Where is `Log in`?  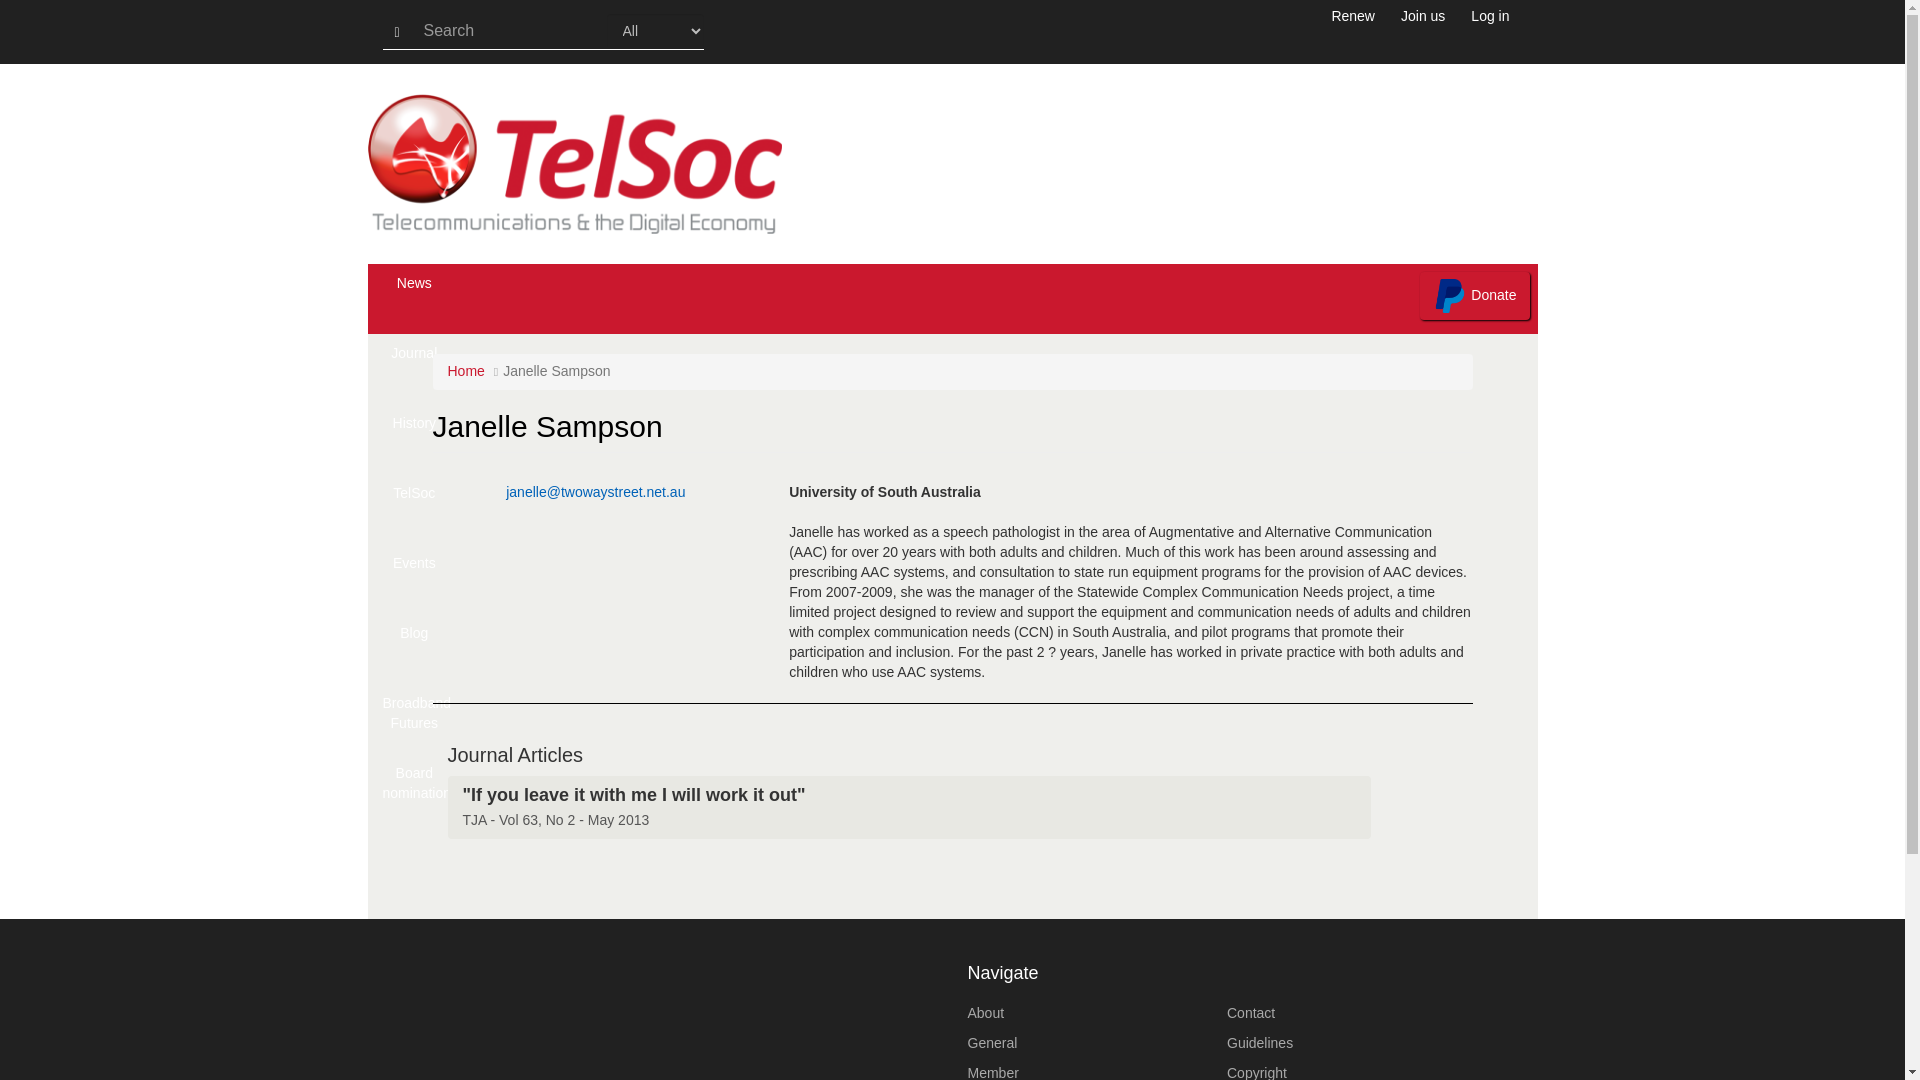 Log in is located at coordinates (1490, 32).